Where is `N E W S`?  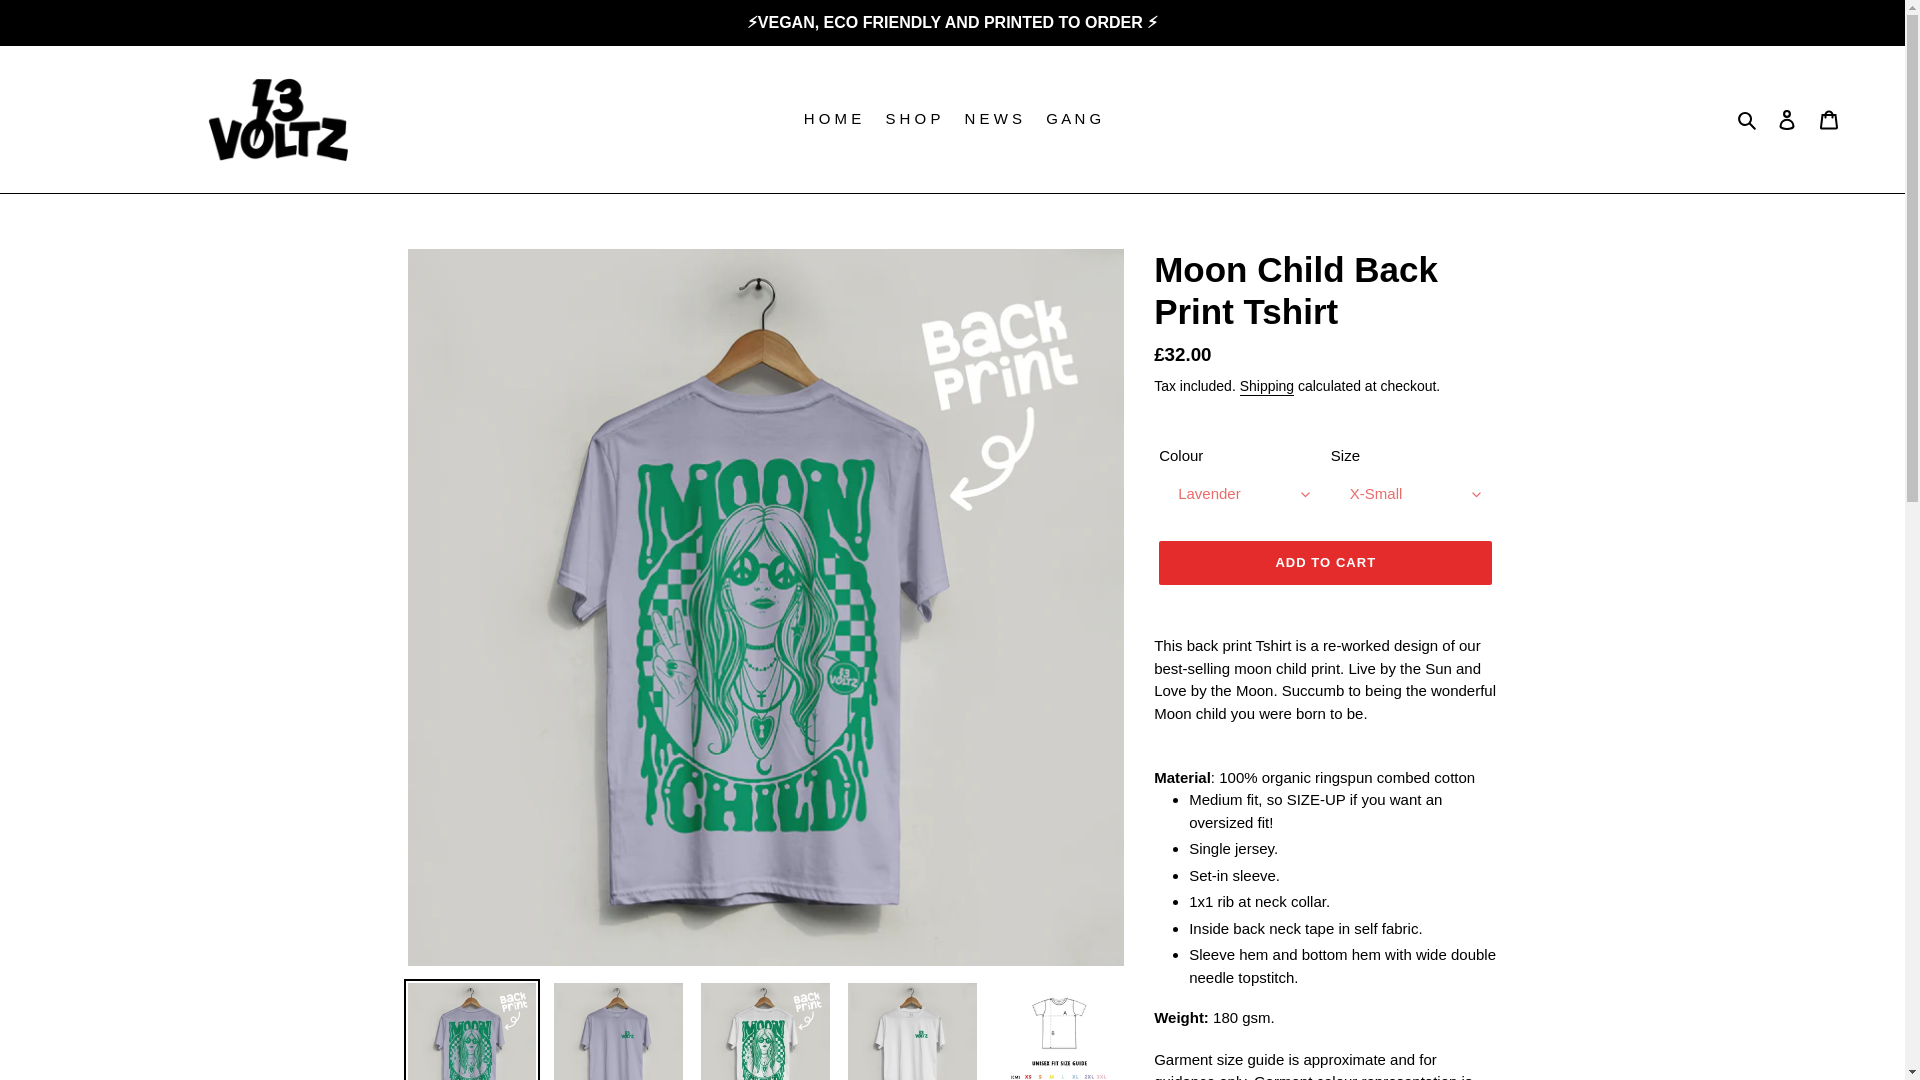 N E W S is located at coordinates (993, 118).